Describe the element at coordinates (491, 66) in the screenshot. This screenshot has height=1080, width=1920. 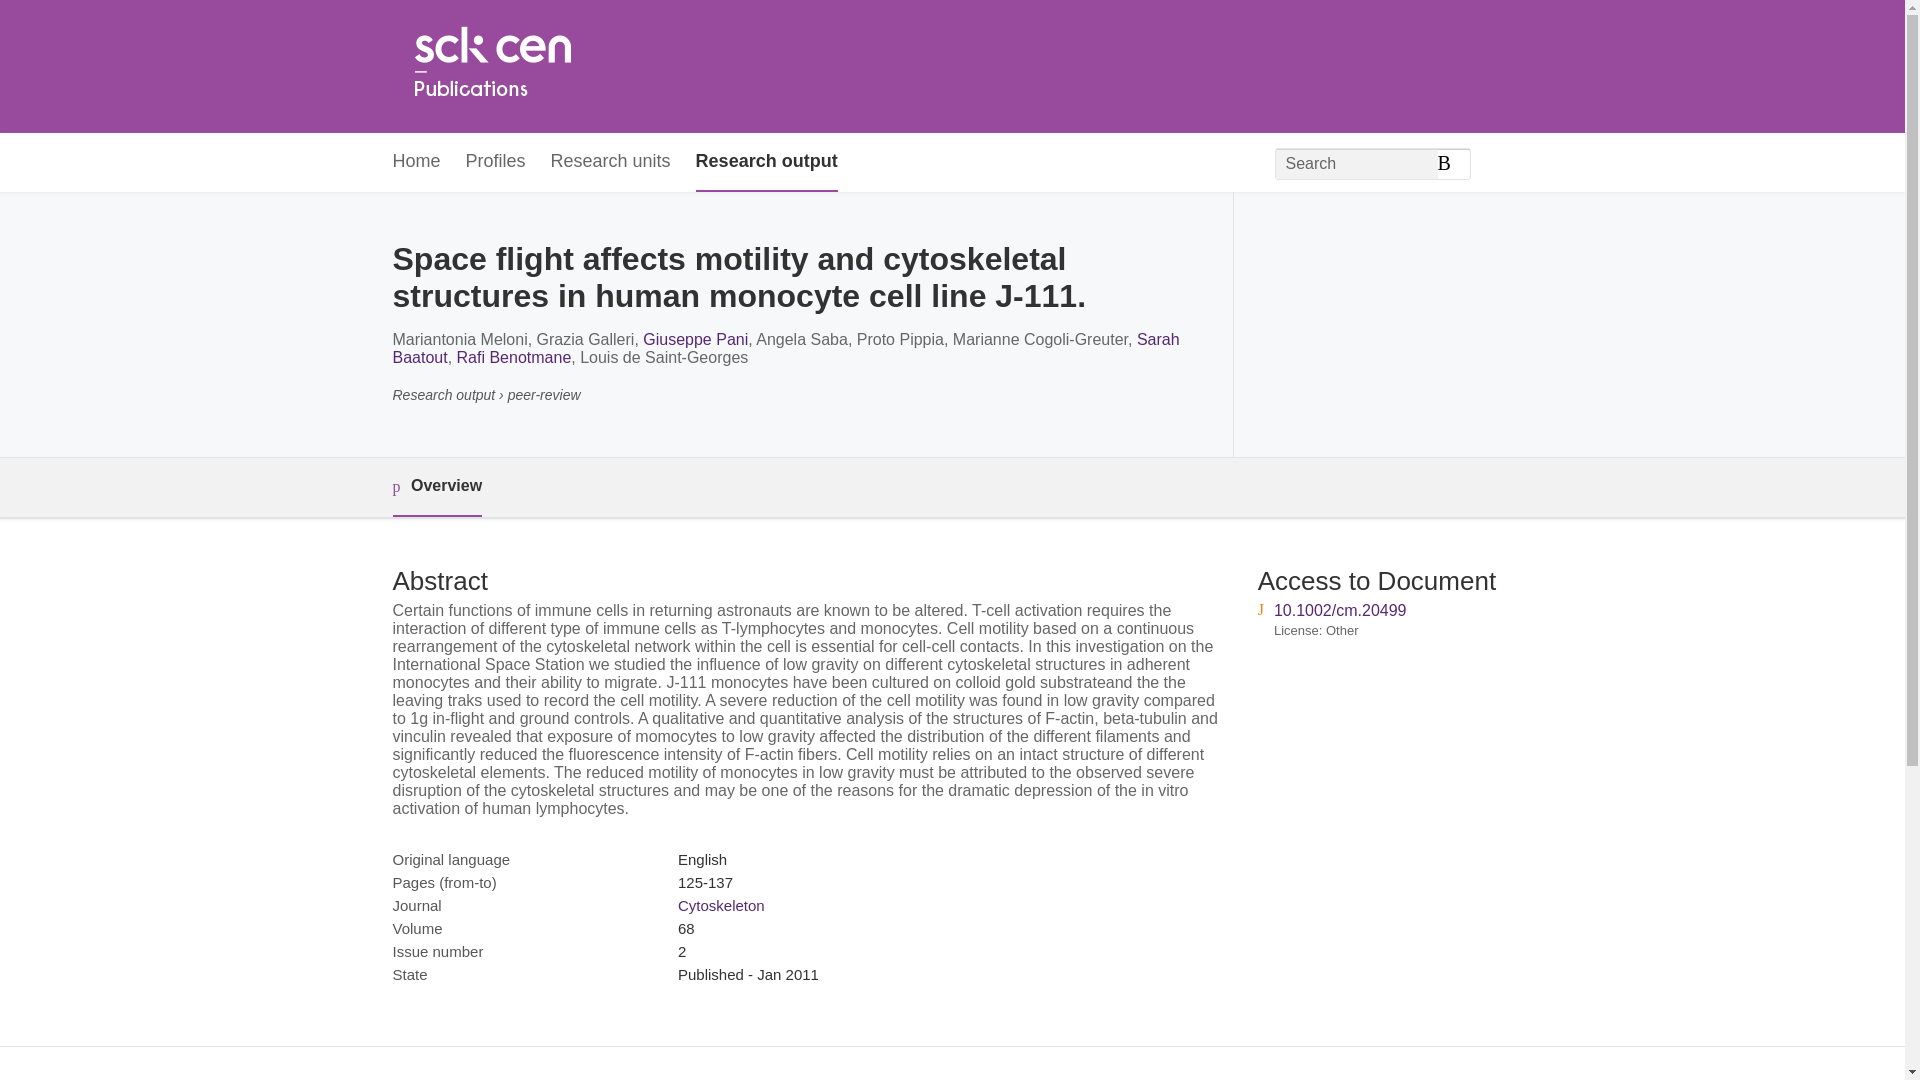
I see `Home` at that location.